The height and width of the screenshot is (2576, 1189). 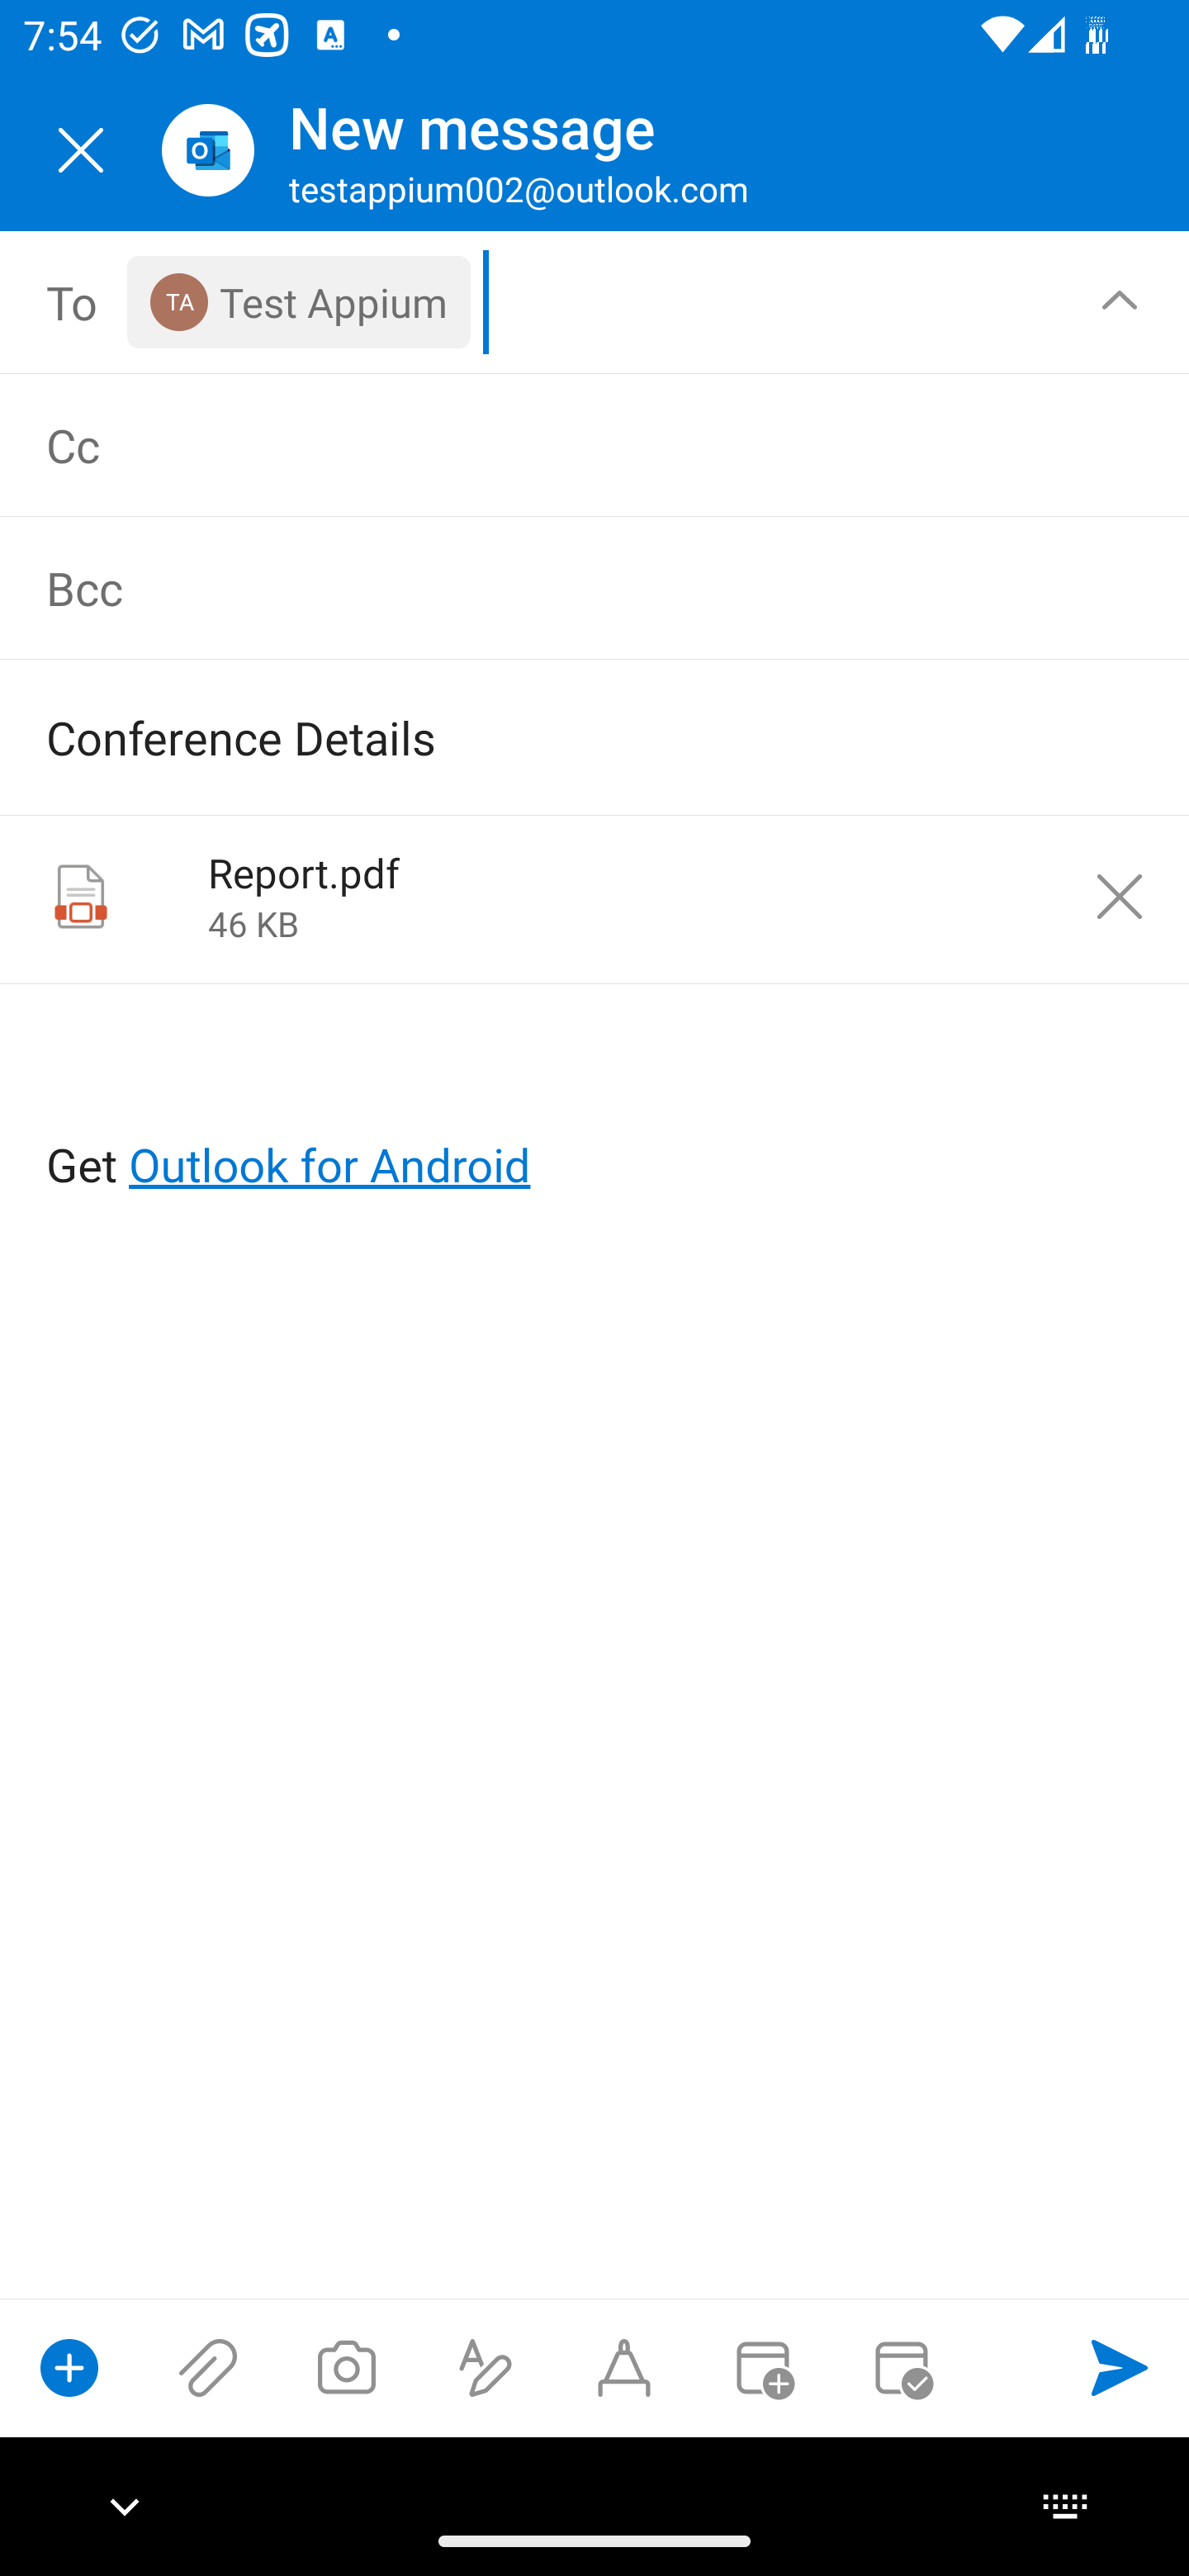 What do you see at coordinates (1120, 2367) in the screenshot?
I see `Send` at bounding box center [1120, 2367].